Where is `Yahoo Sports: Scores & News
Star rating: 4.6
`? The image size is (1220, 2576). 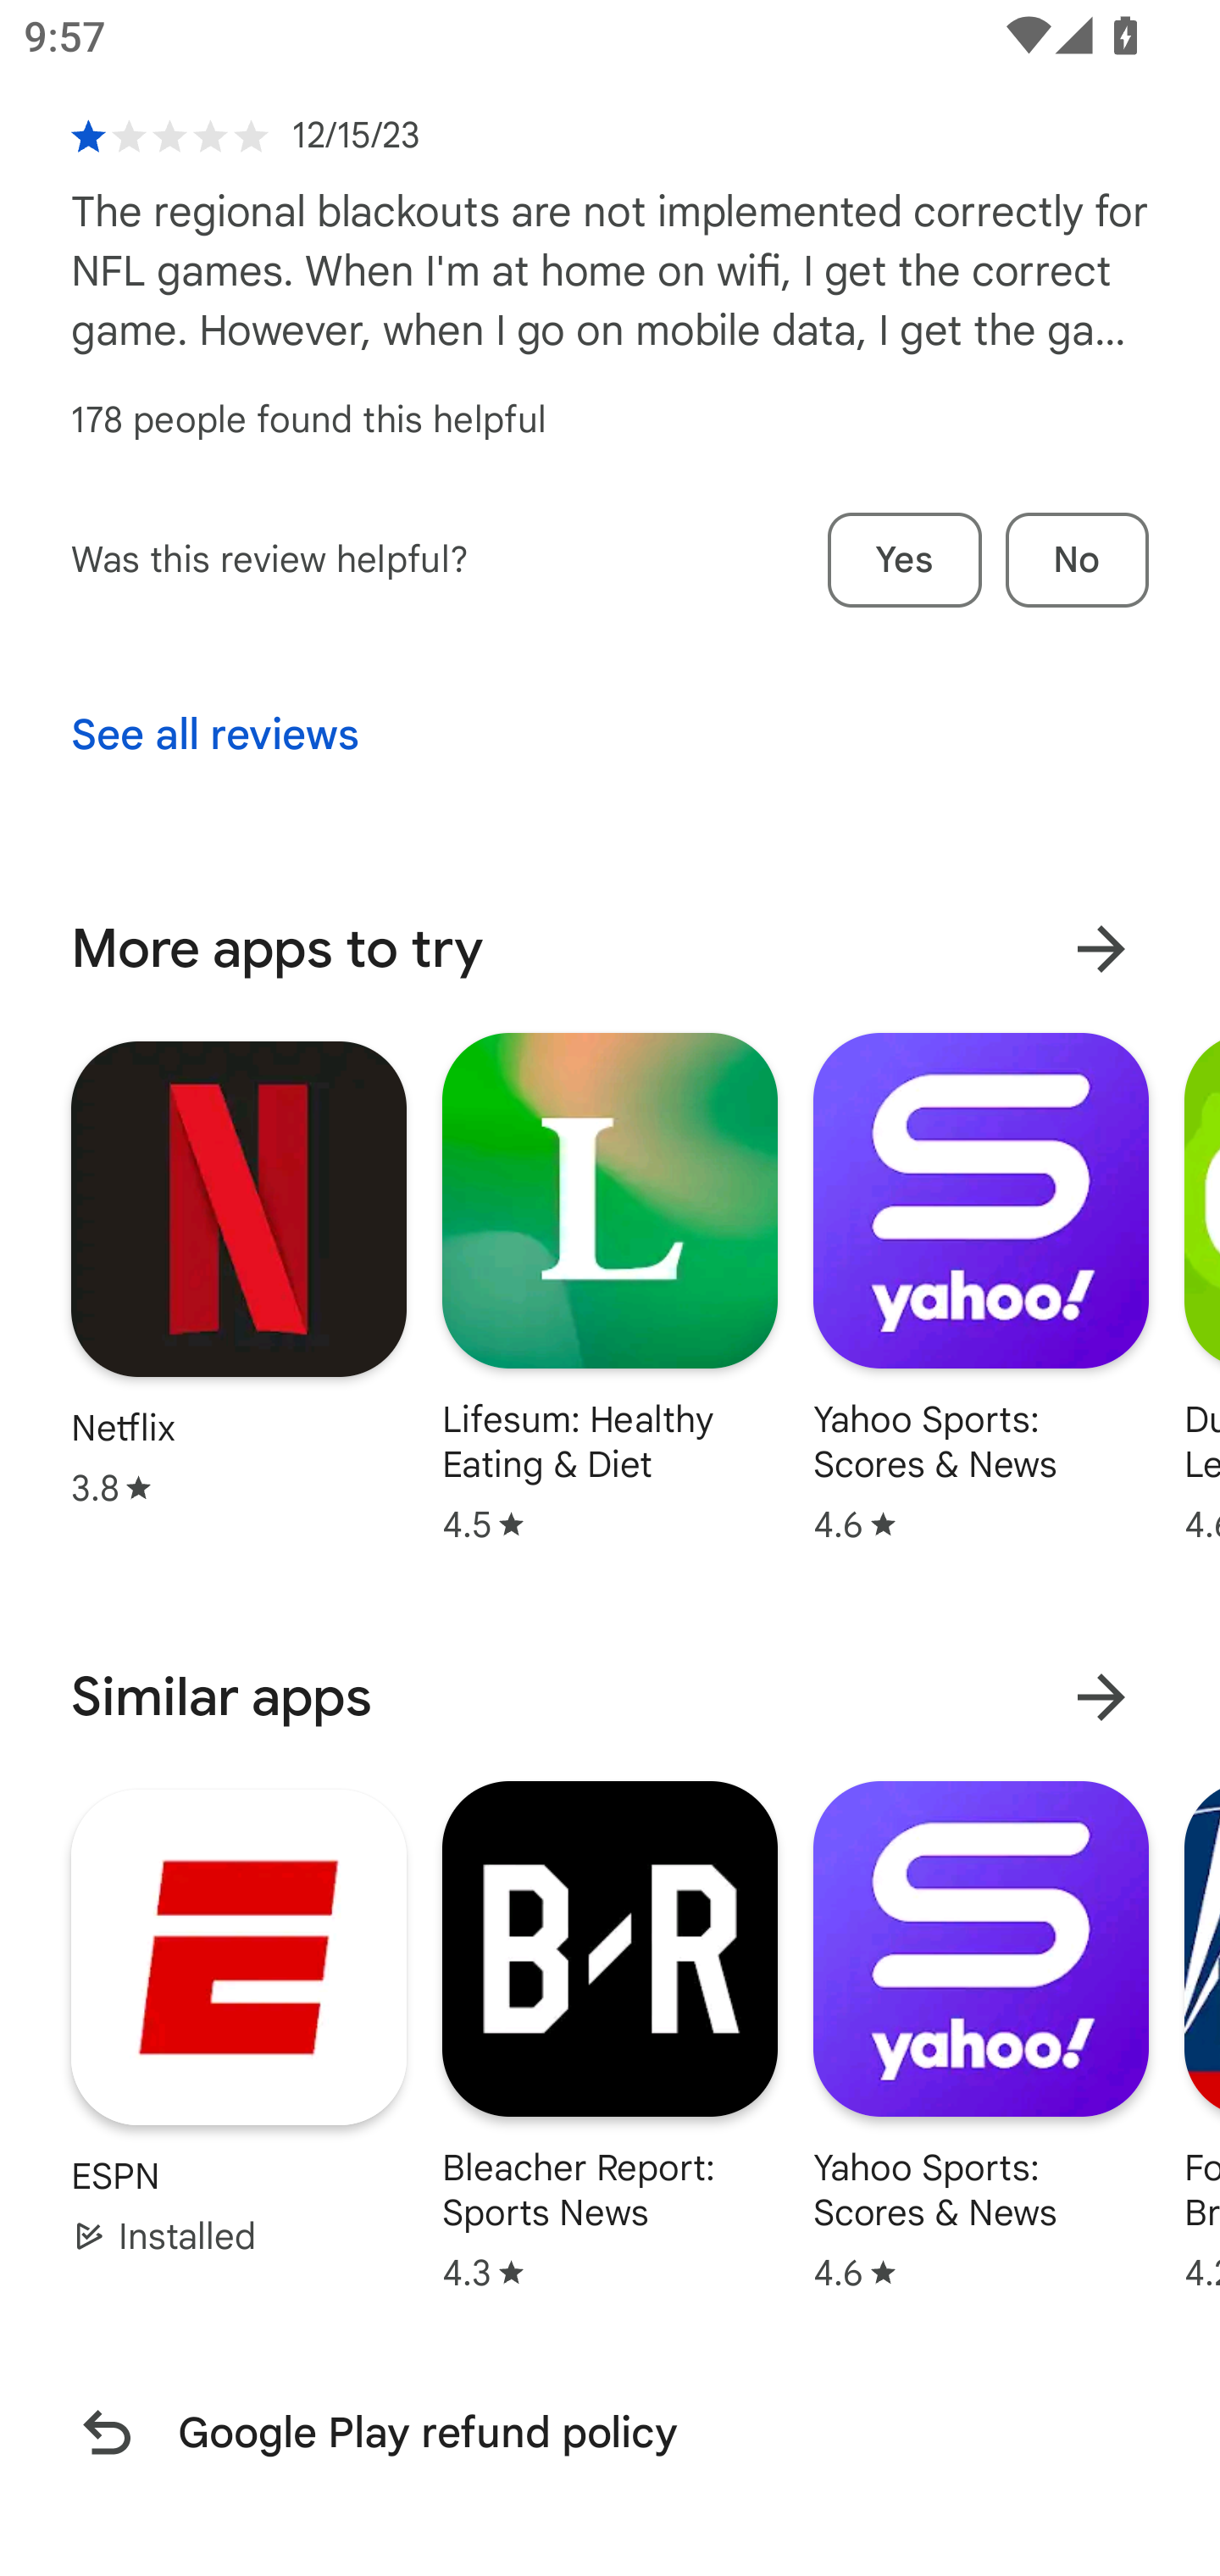 Yahoo Sports: Scores & News
Star rating: 4.6
 is located at coordinates (980, 2035).